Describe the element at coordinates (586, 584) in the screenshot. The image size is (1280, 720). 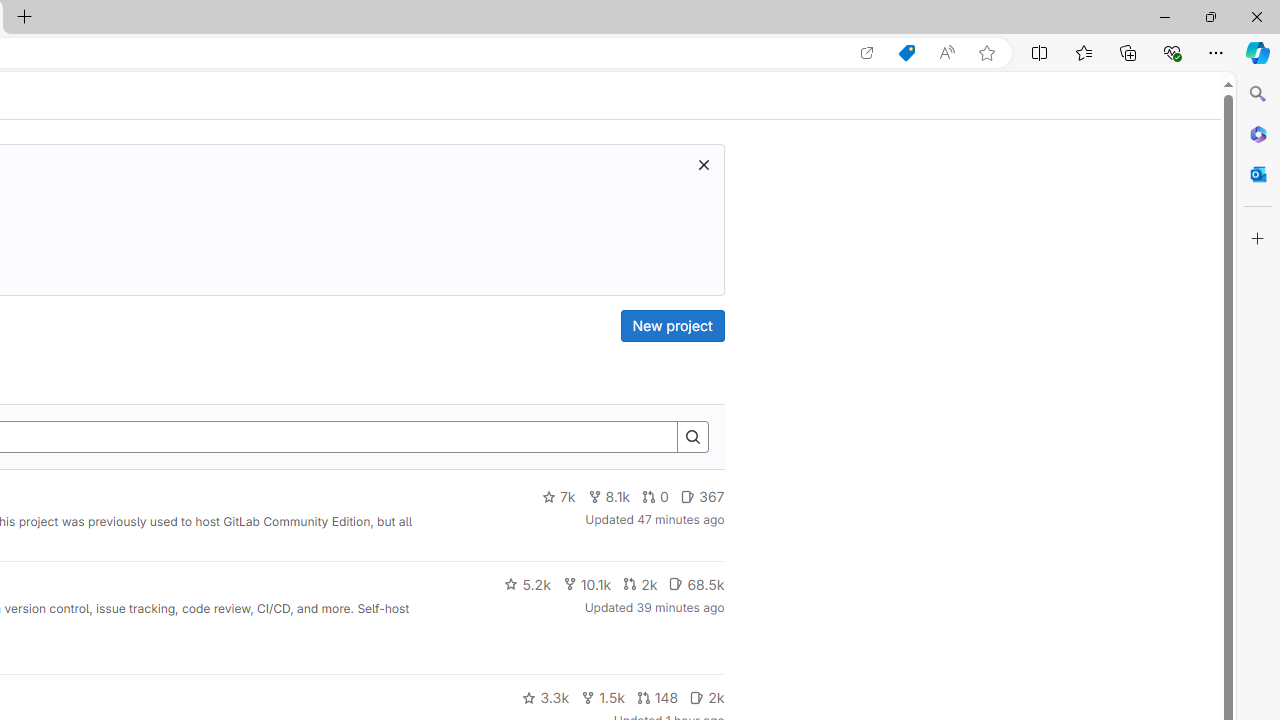
I see `10.1k` at that location.